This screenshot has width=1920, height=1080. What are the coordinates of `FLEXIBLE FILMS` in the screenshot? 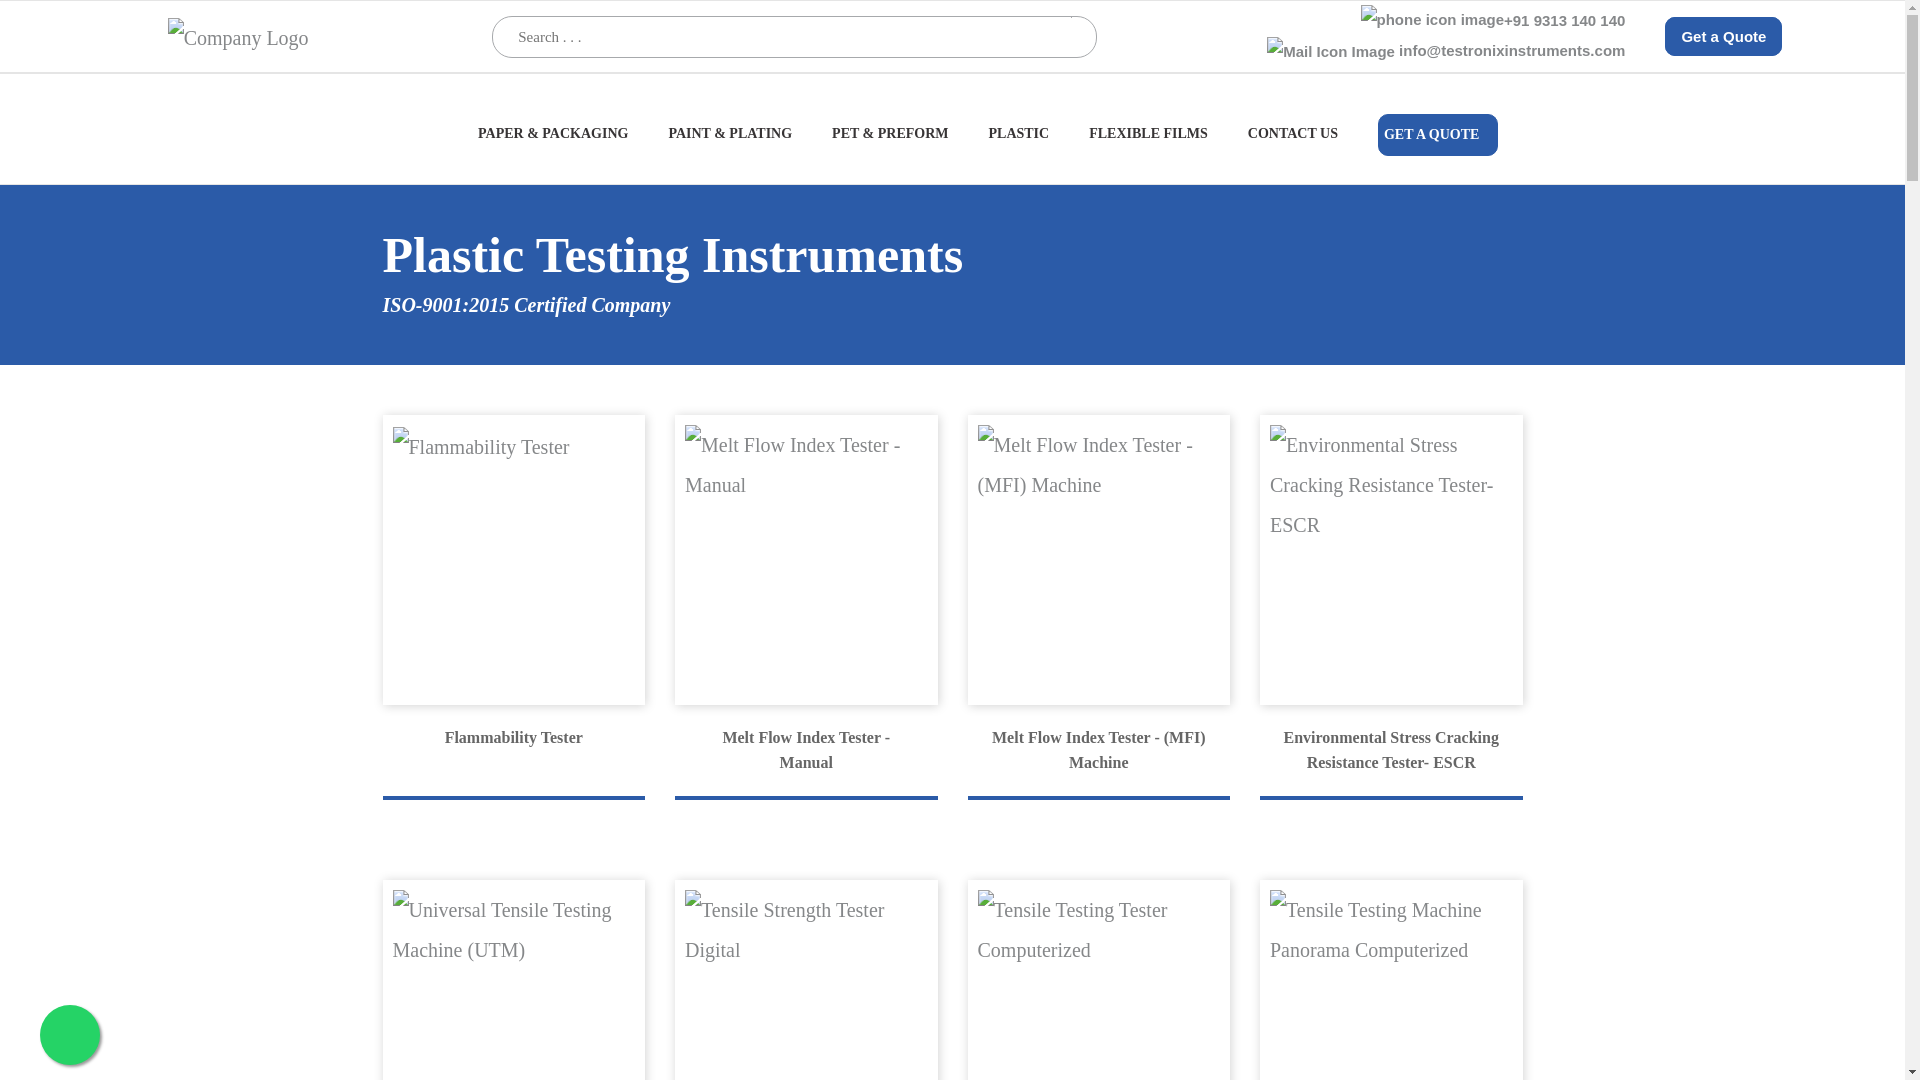 It's located at (1148, 144).